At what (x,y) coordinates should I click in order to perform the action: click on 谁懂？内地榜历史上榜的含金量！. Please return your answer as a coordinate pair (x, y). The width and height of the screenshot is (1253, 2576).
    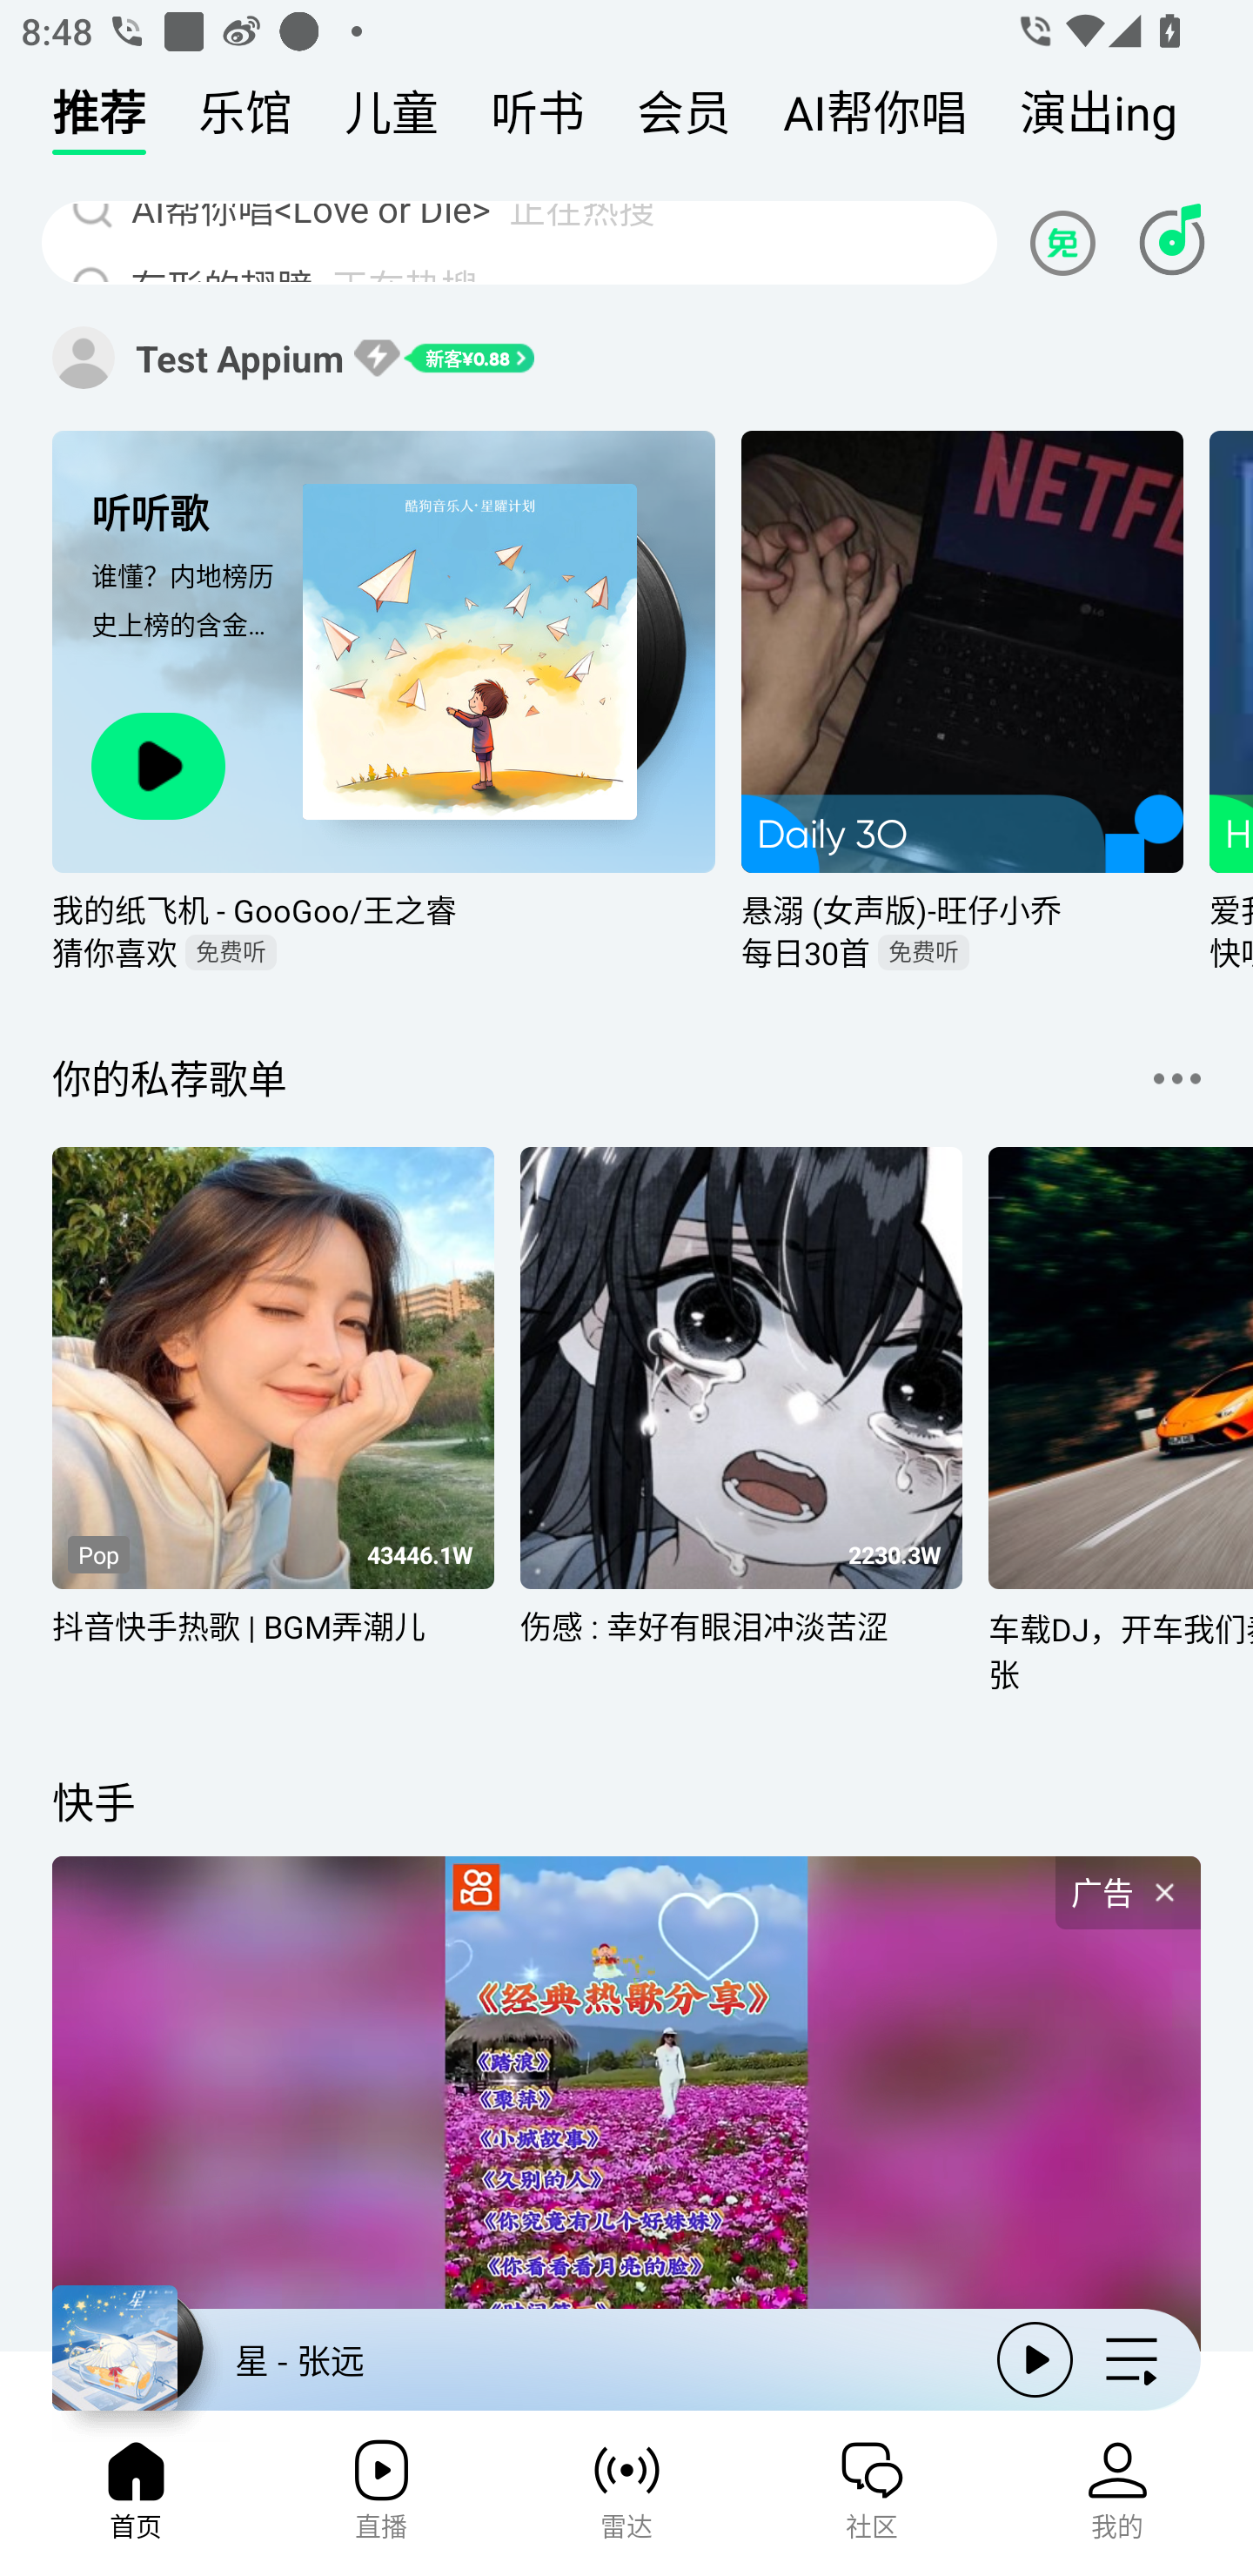
    Looking at the image, I should click on (188, 627).